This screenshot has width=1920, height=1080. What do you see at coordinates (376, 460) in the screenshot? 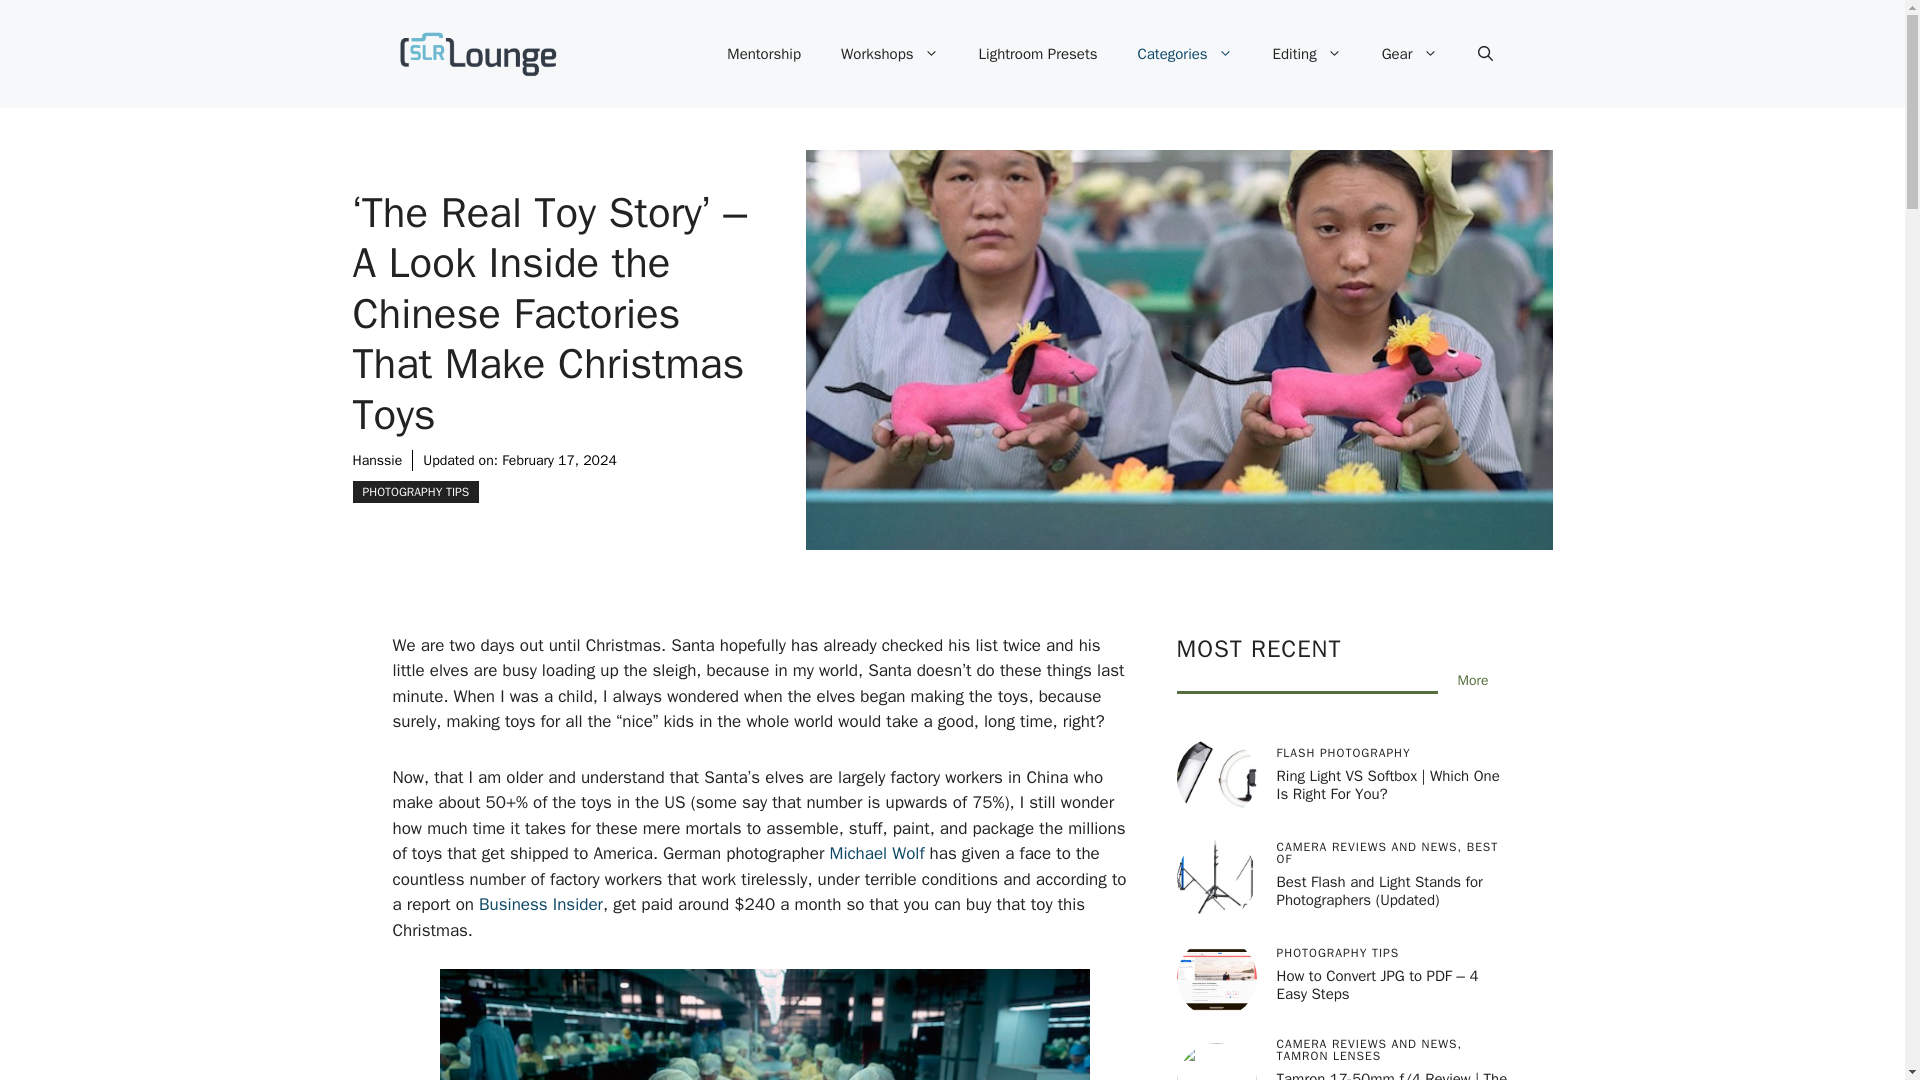
I see `Hanssie` at bounding box center [376, 460].